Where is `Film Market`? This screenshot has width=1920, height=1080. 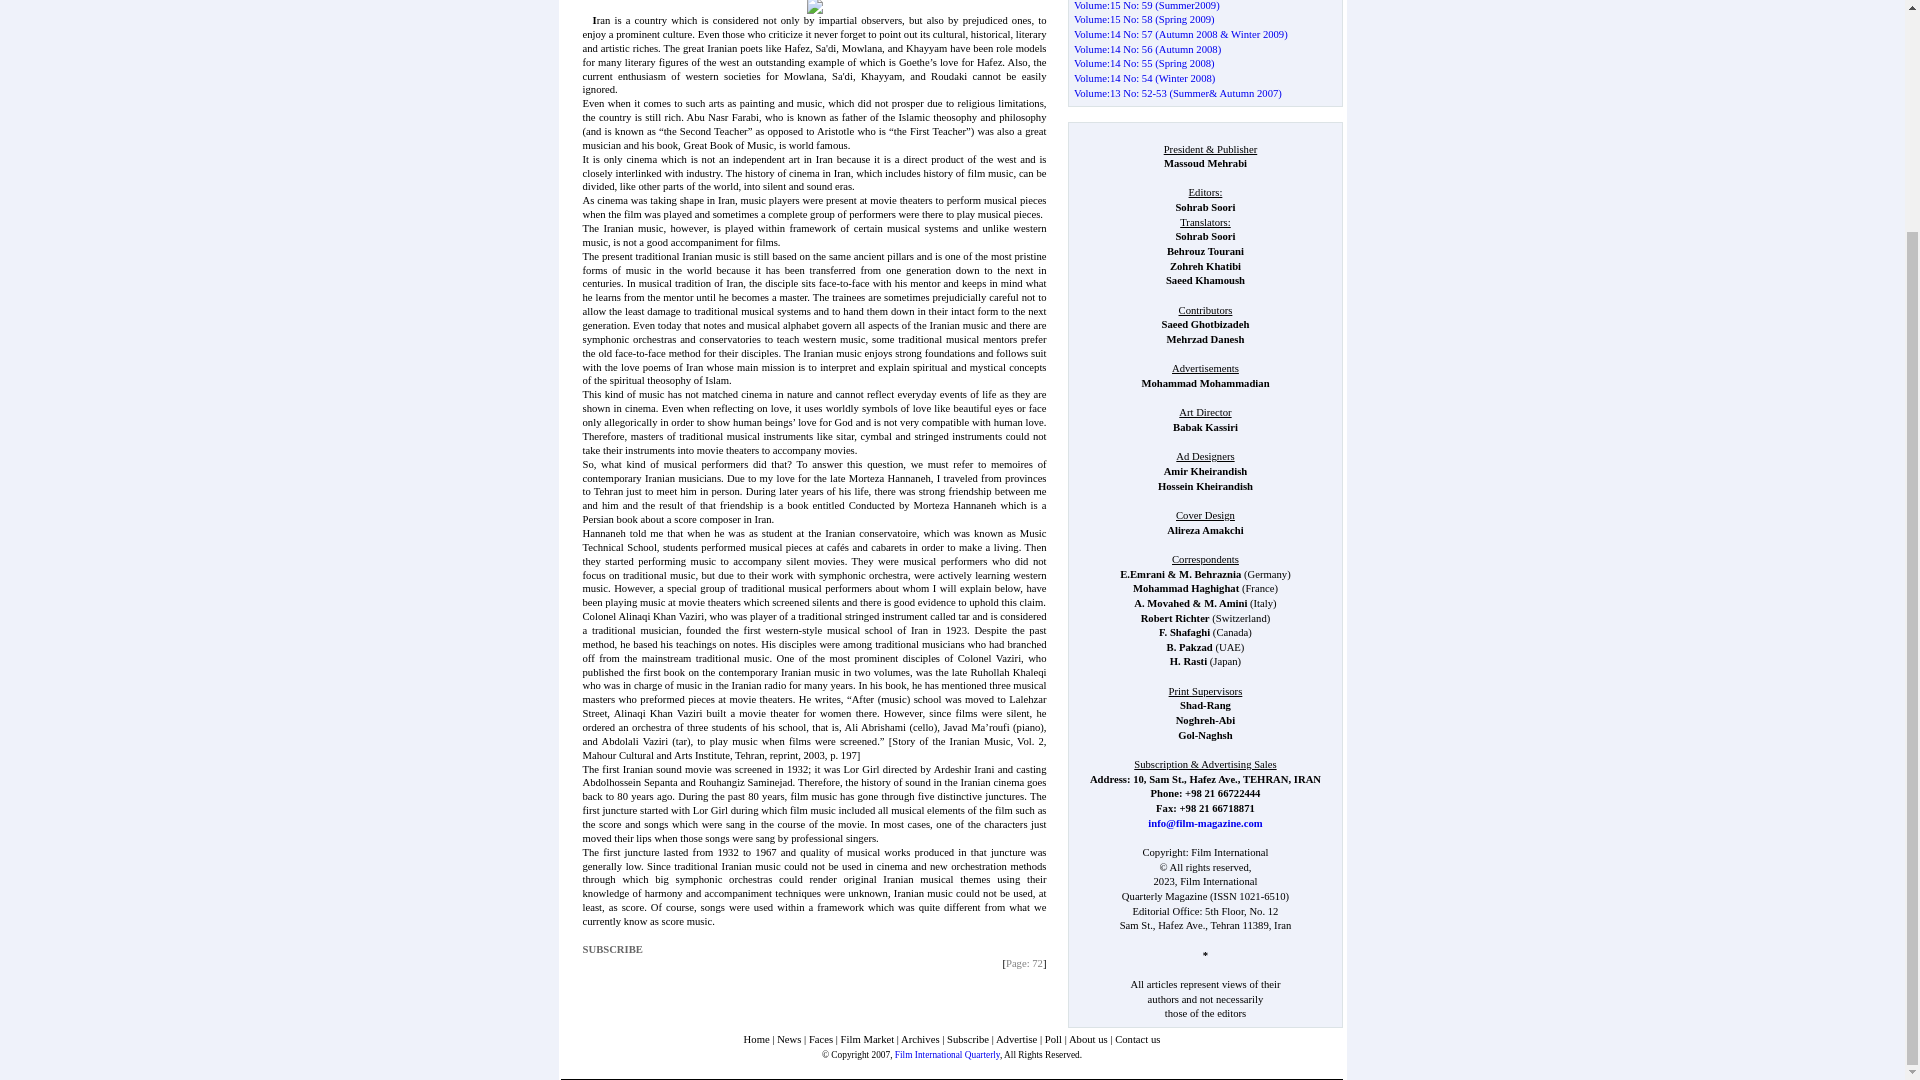 Film Market is located at coordinates (867, 1039).